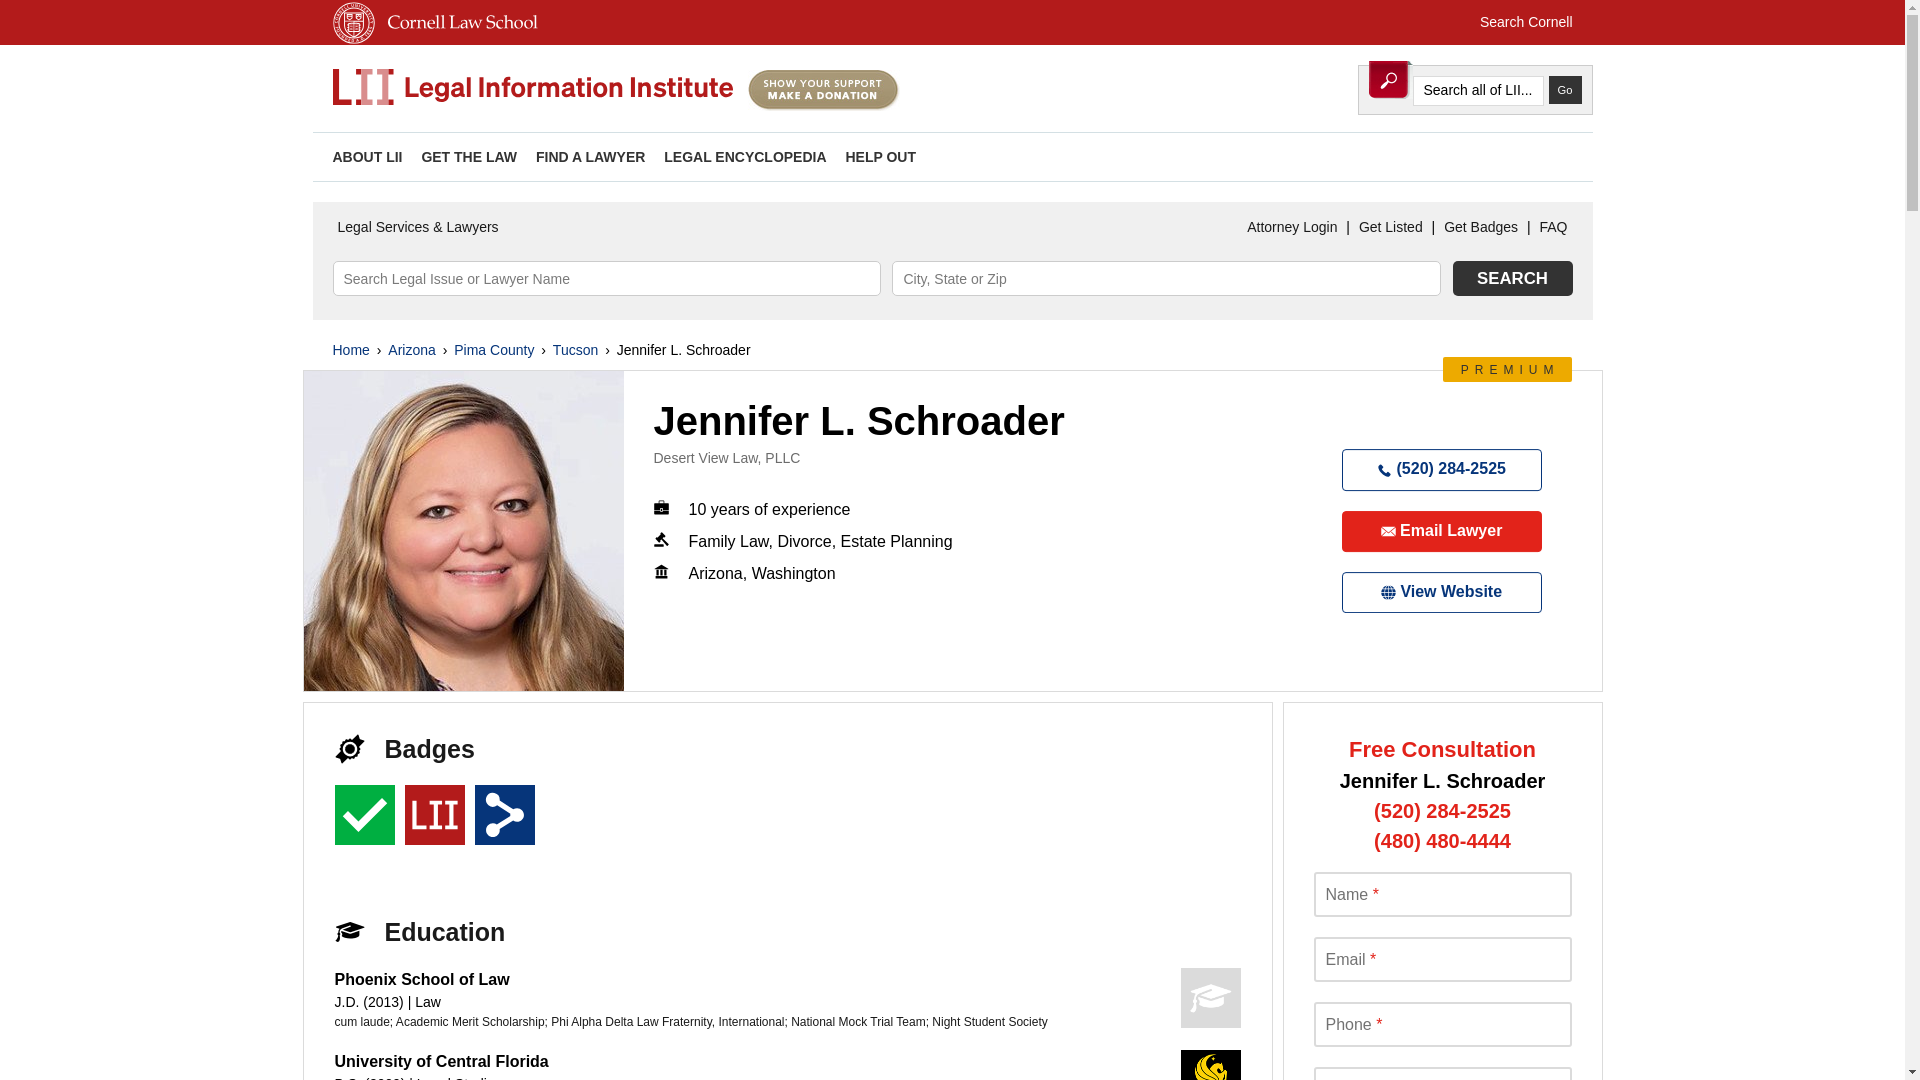 The width and height of the screenshot is (1920, 1080). Describe the element at coordinates (590, 157) in the screenshot. I see `FIND A LAWYER` at that location.